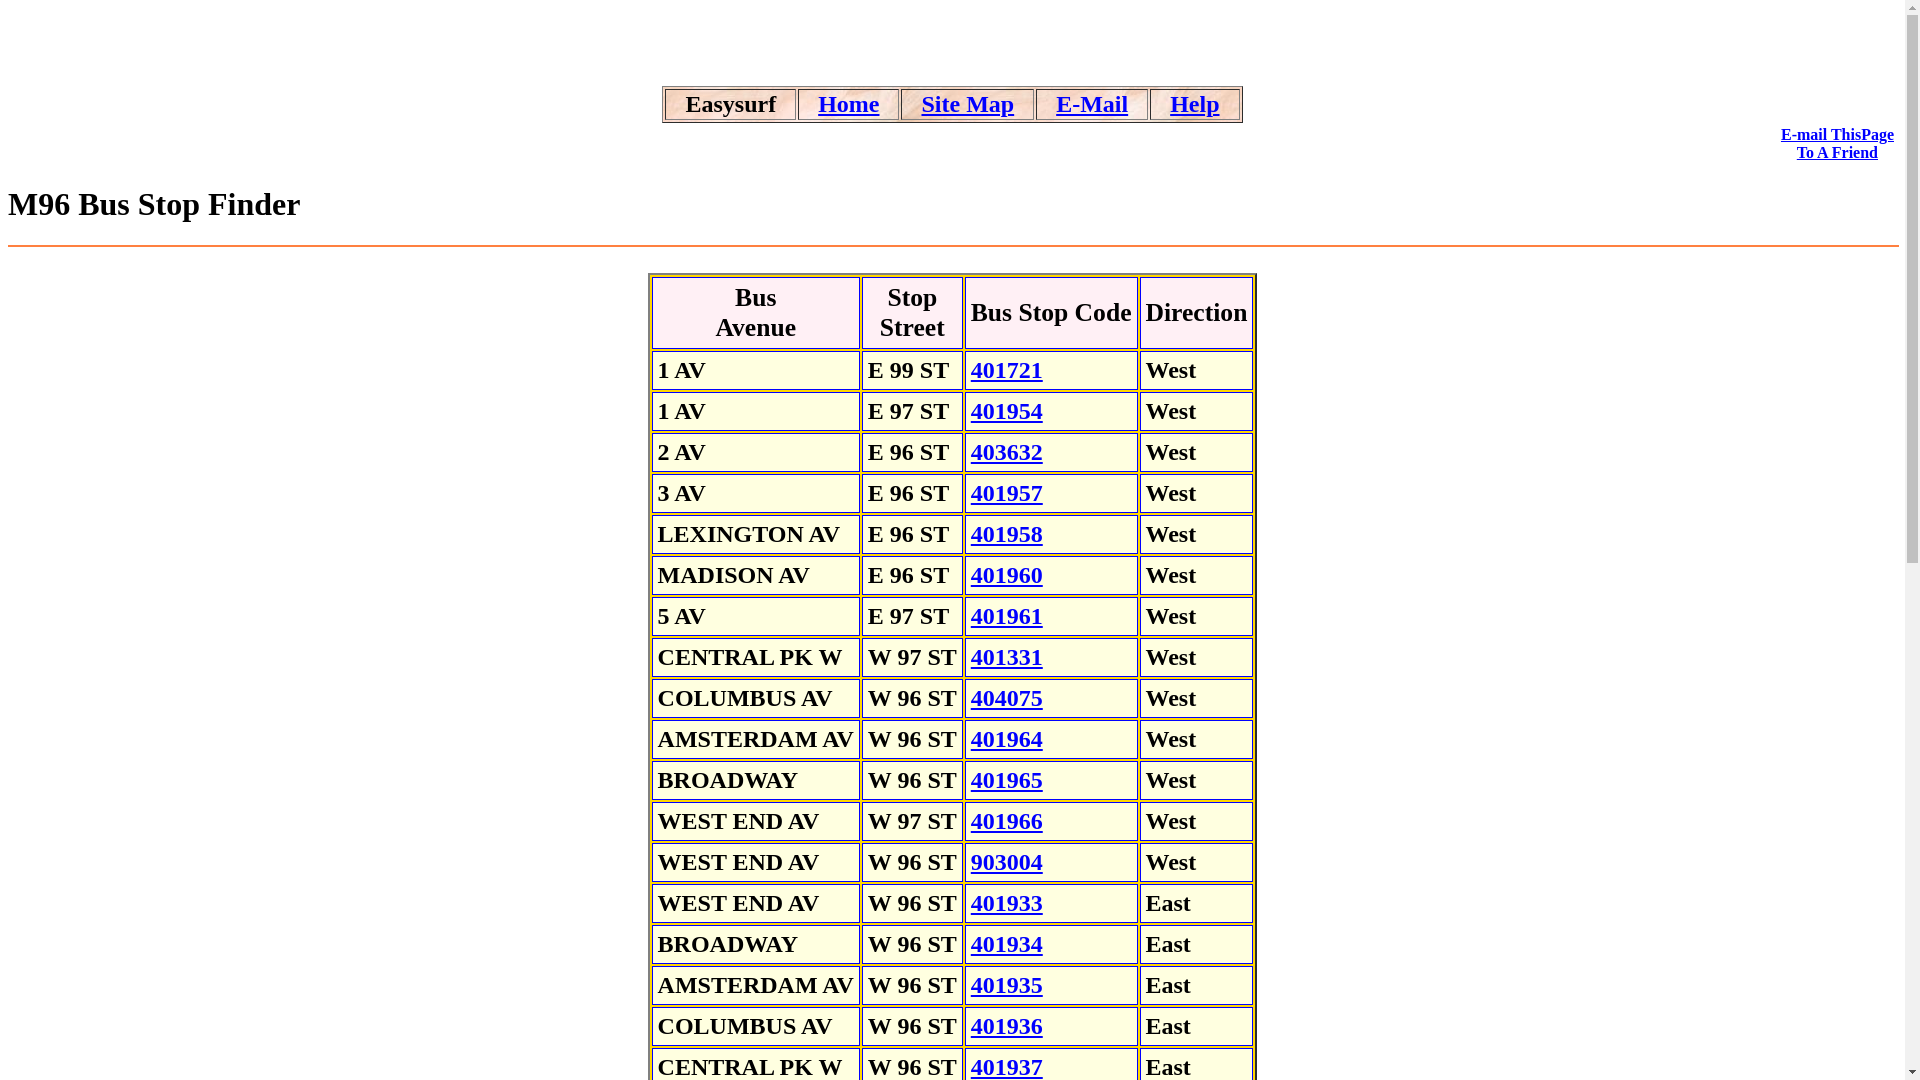 The image size is (1920, 1080). What do you see at coordinates (1007, 862) in the screenshot?
I see `903004` at bounding box center [1007, 862].